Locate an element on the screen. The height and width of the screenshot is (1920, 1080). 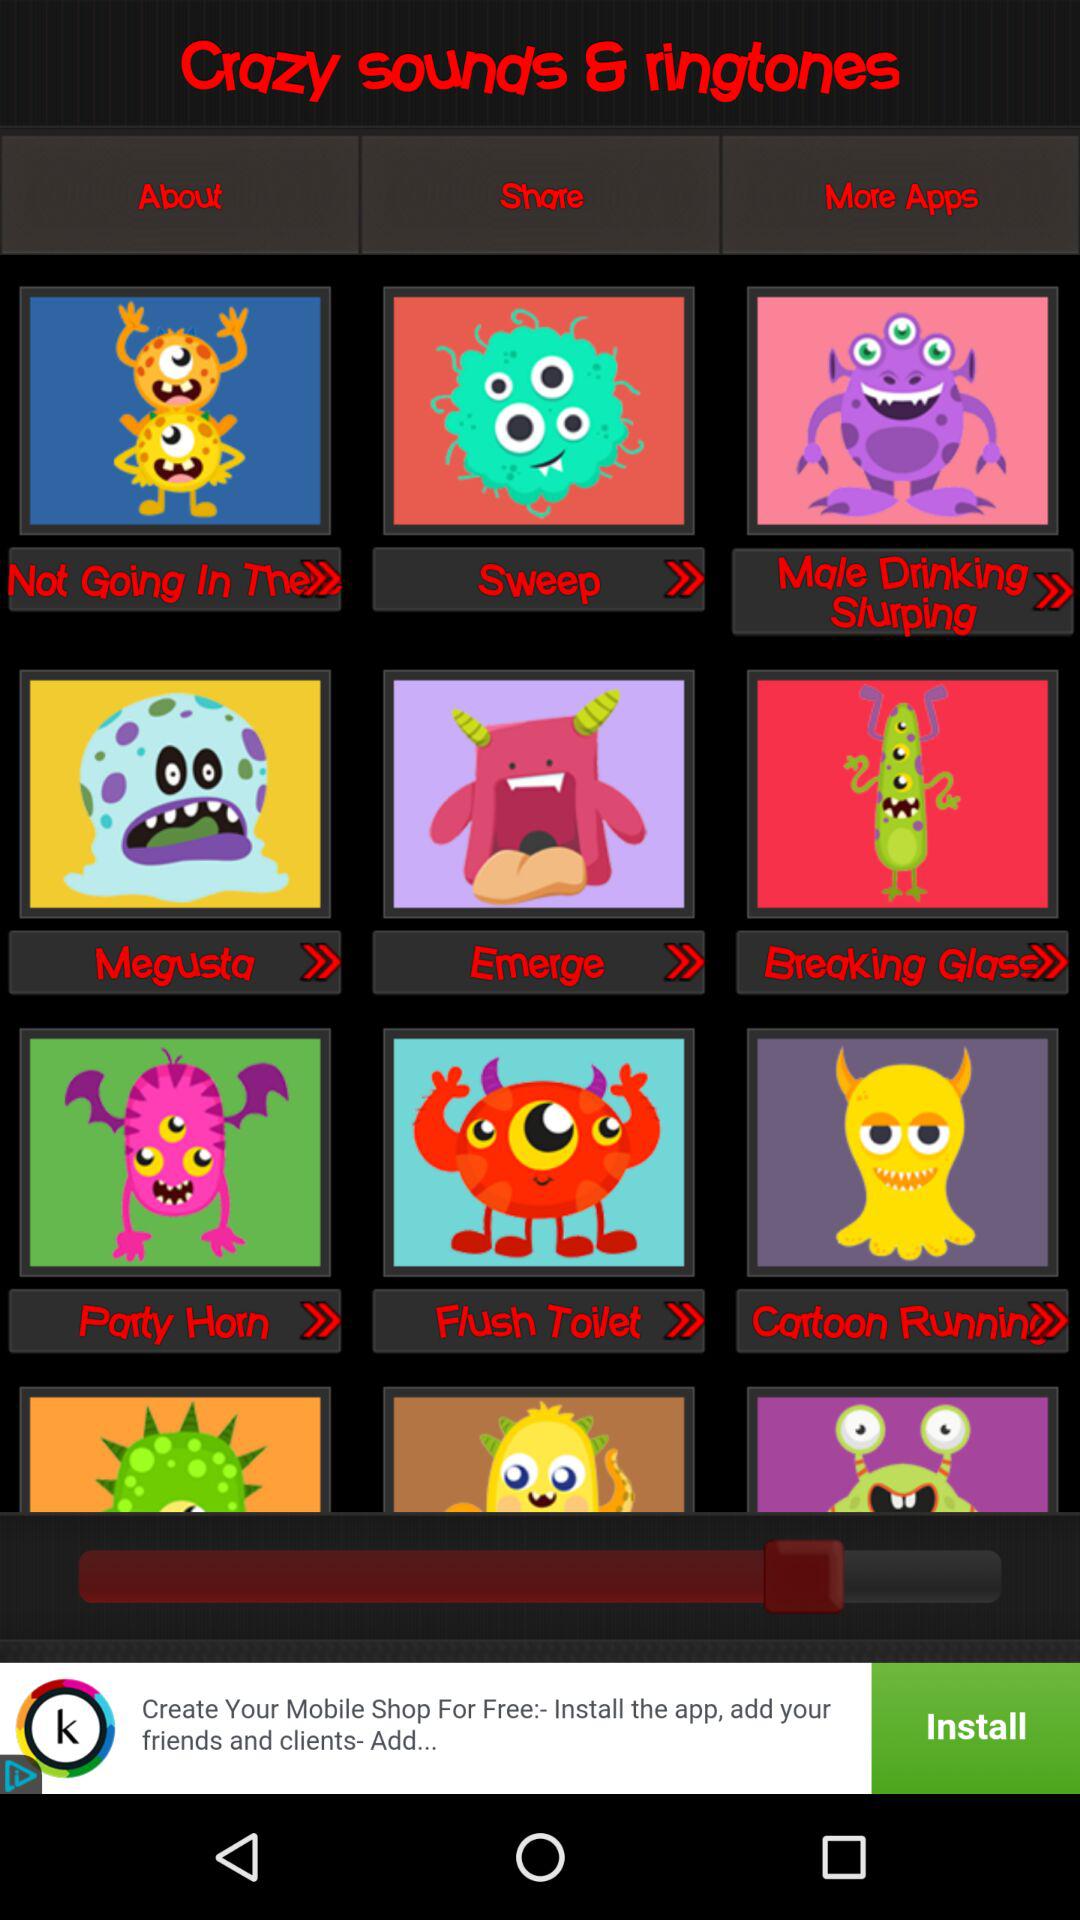
select tune is located at coordinates (319, 578).